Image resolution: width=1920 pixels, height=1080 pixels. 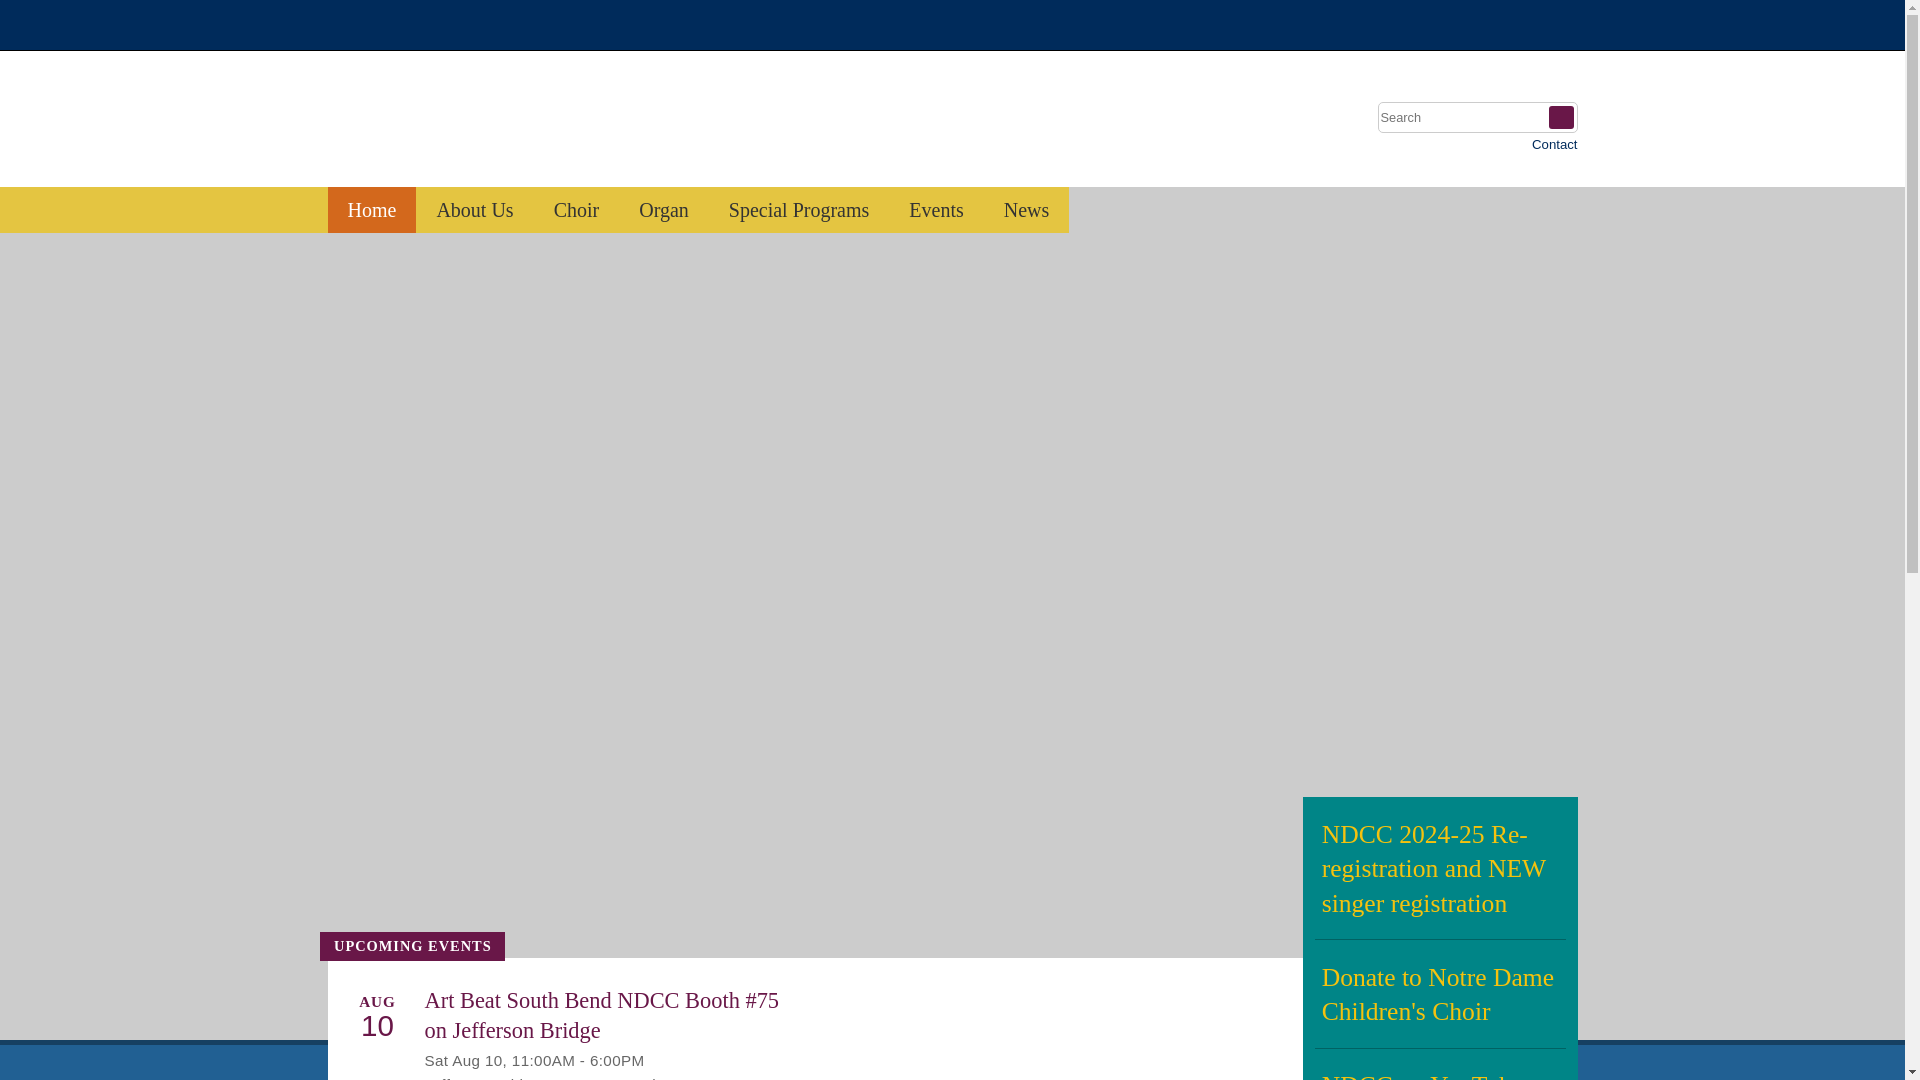 I want to click on University Notre Dame, so click(x=478, y=24).